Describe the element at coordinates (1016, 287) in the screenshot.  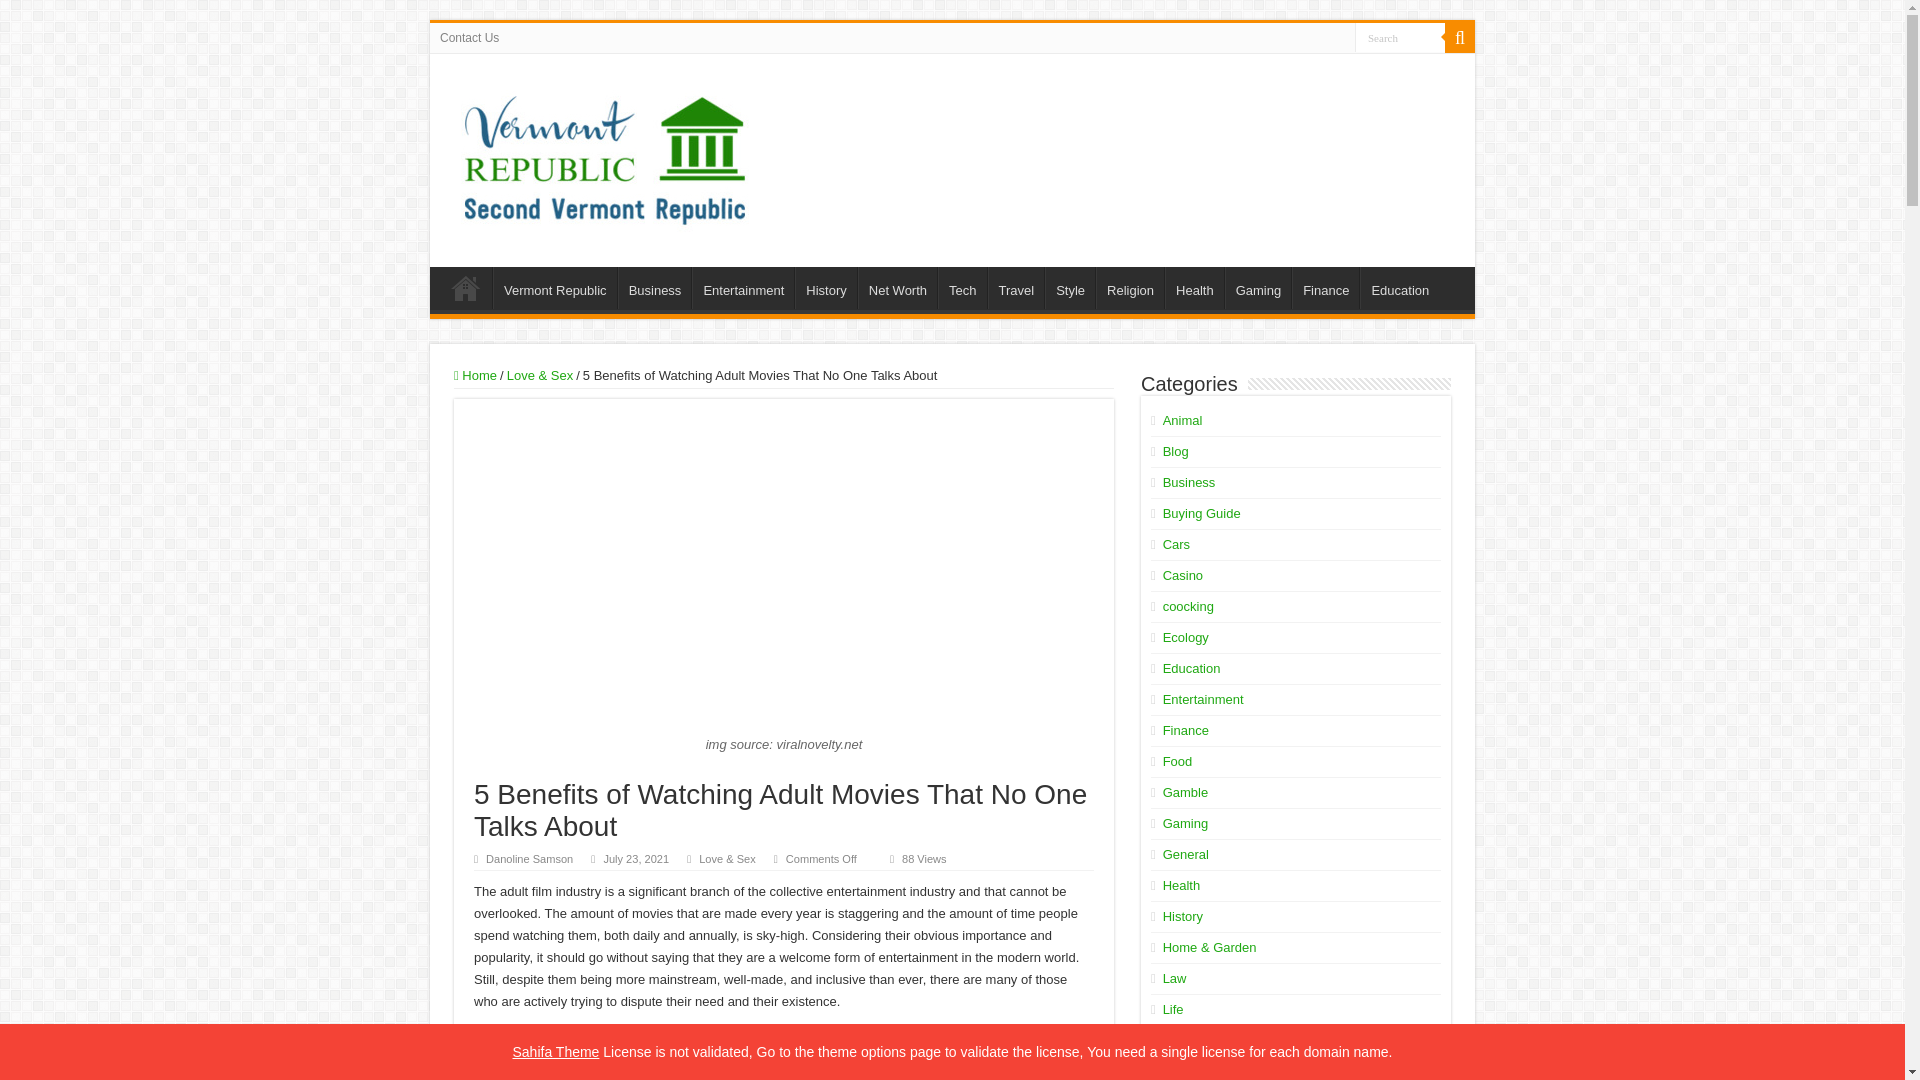
I see `Travel` at that location.